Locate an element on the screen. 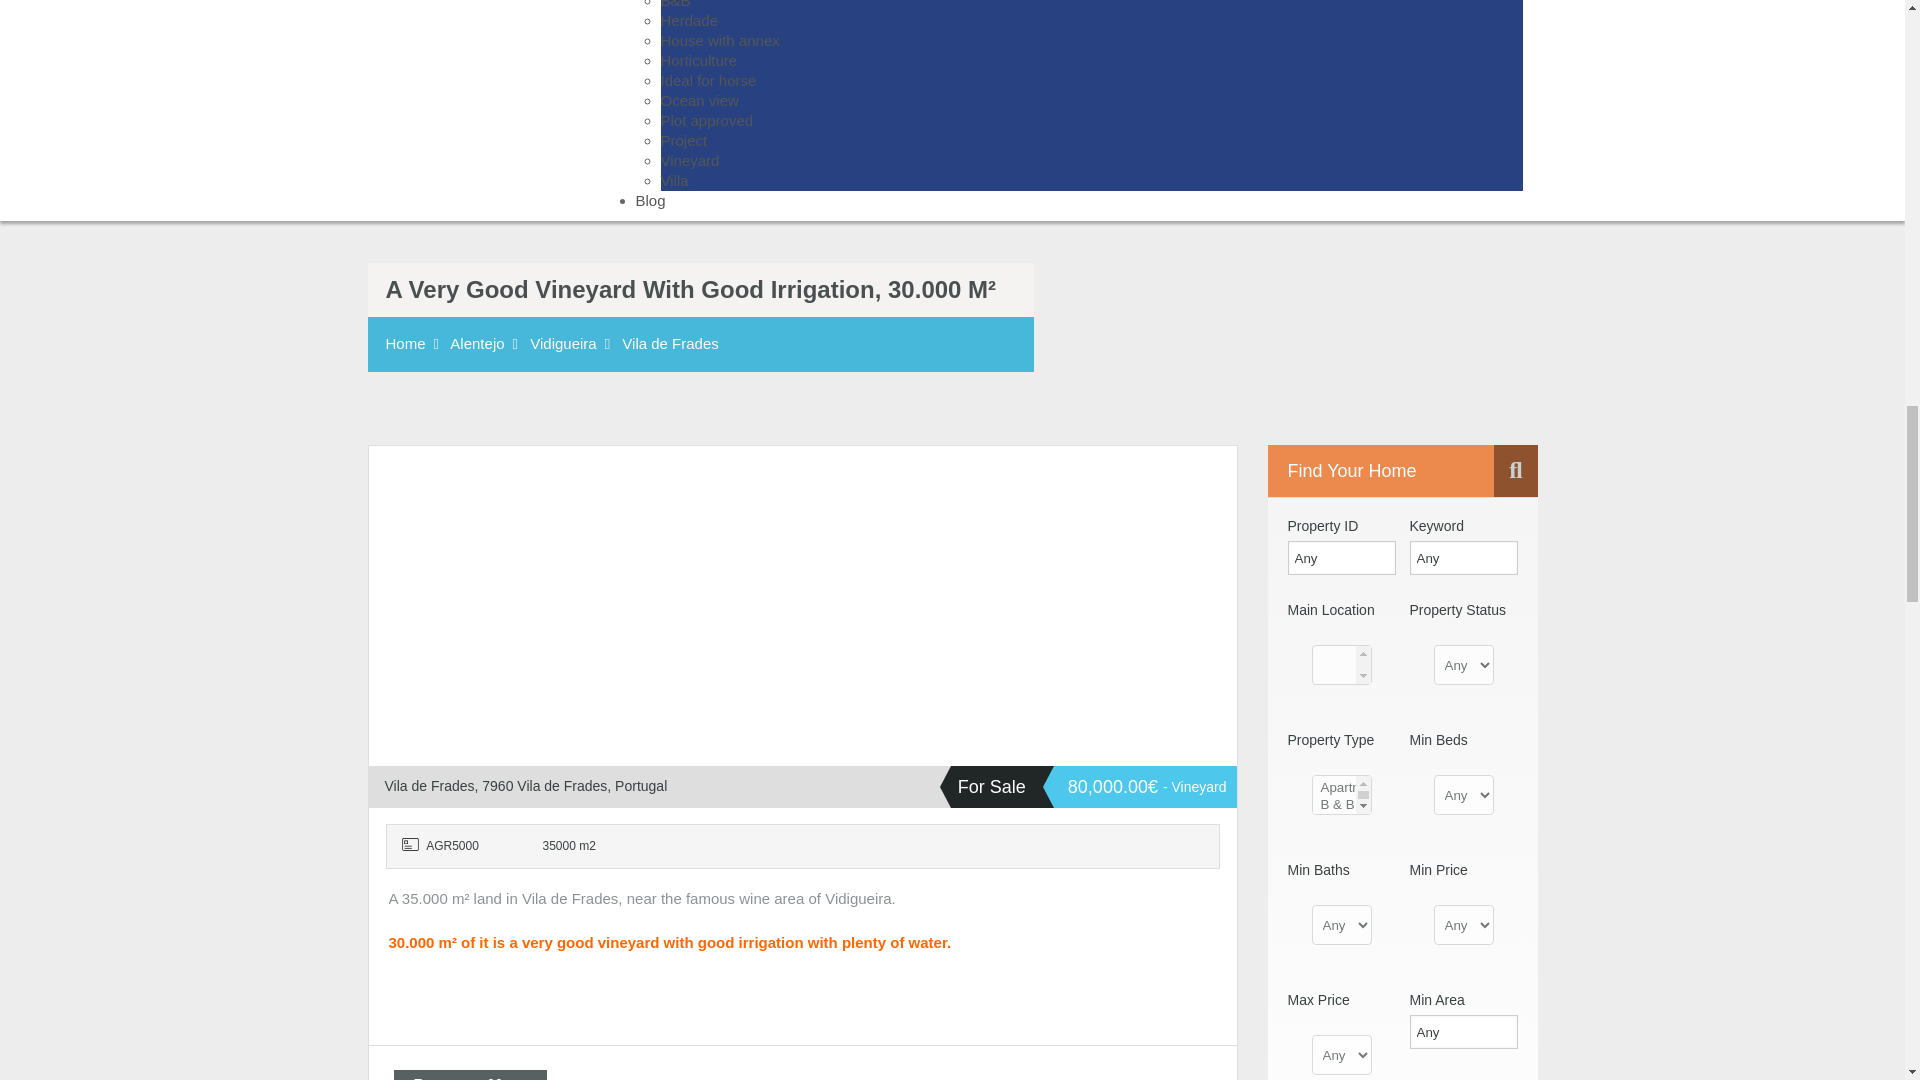  All Types is located at coordinates (1342, 795).